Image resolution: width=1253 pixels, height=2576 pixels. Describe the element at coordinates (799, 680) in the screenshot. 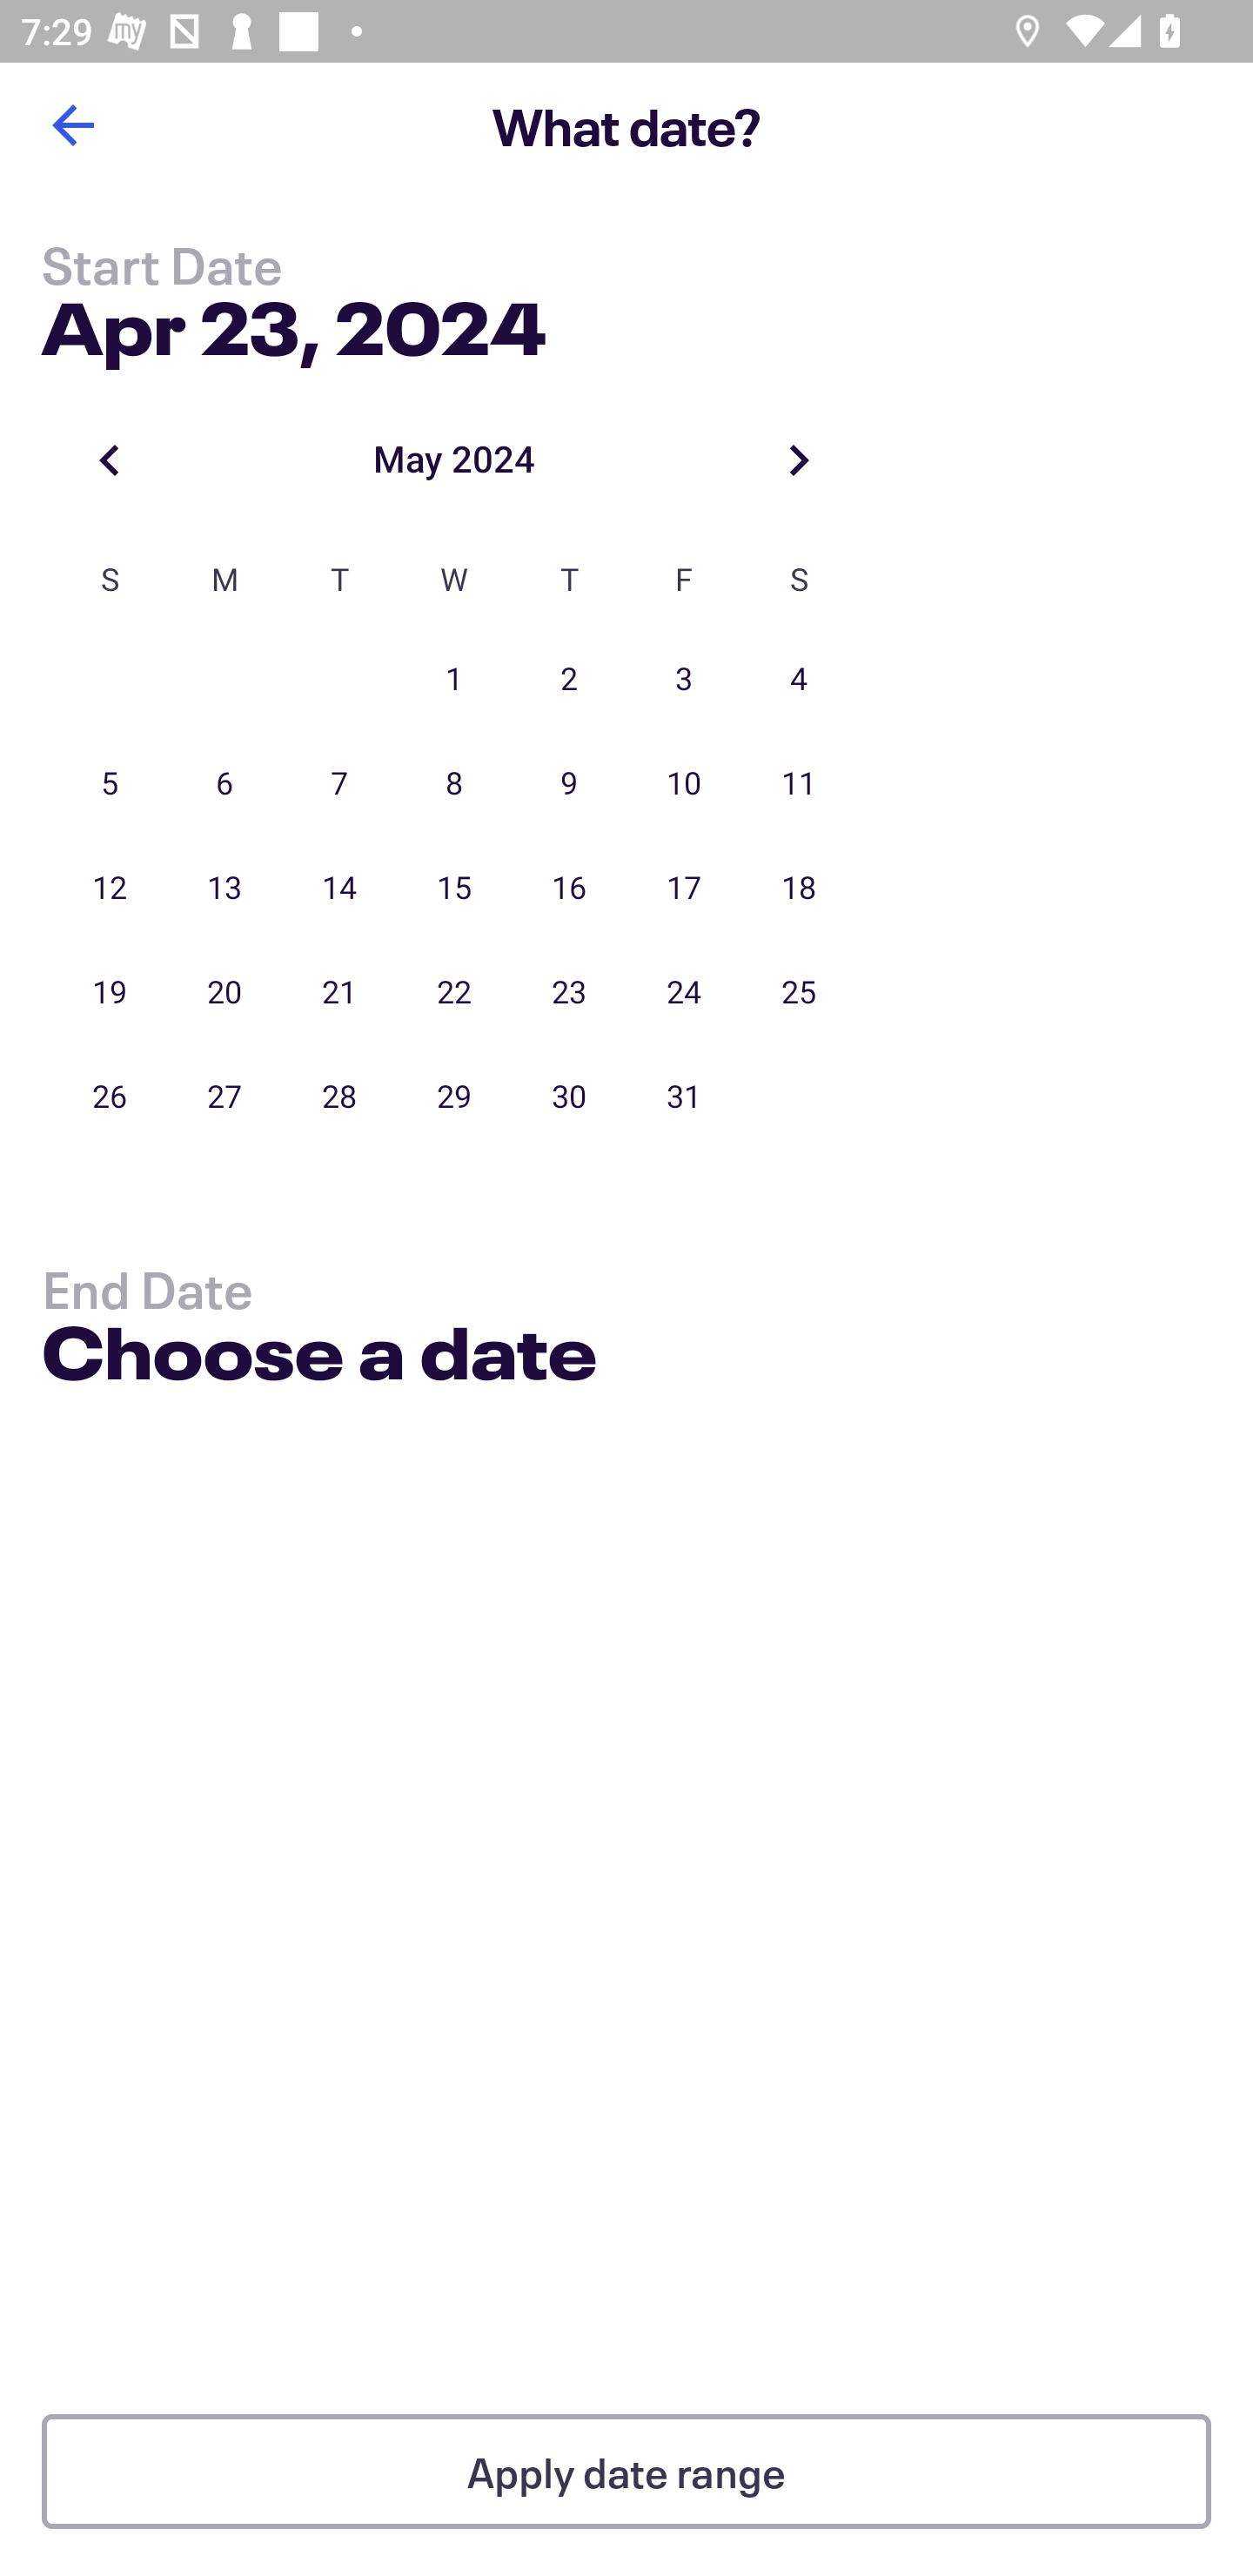

I see `4 04 May 2024` at that location.